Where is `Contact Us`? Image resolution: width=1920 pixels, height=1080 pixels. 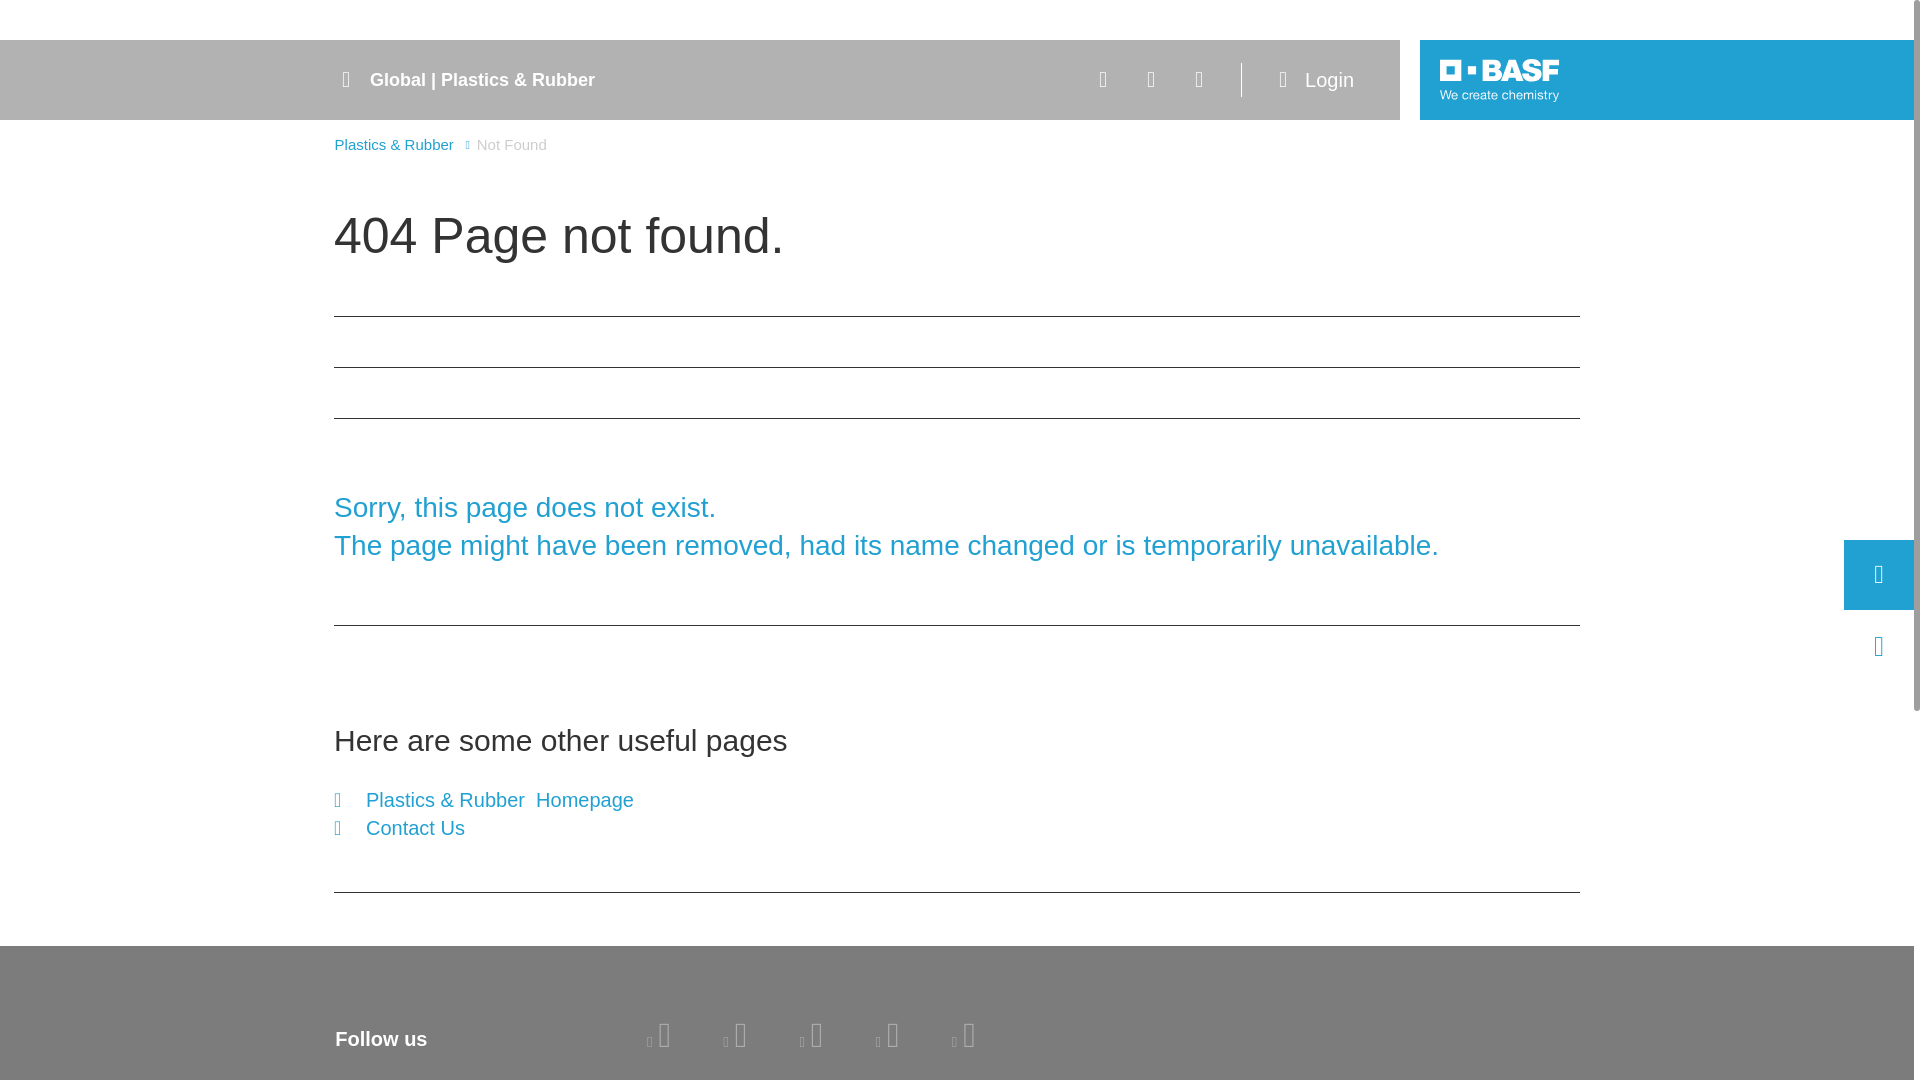 Contact Us is located at coordinates (484, 828).